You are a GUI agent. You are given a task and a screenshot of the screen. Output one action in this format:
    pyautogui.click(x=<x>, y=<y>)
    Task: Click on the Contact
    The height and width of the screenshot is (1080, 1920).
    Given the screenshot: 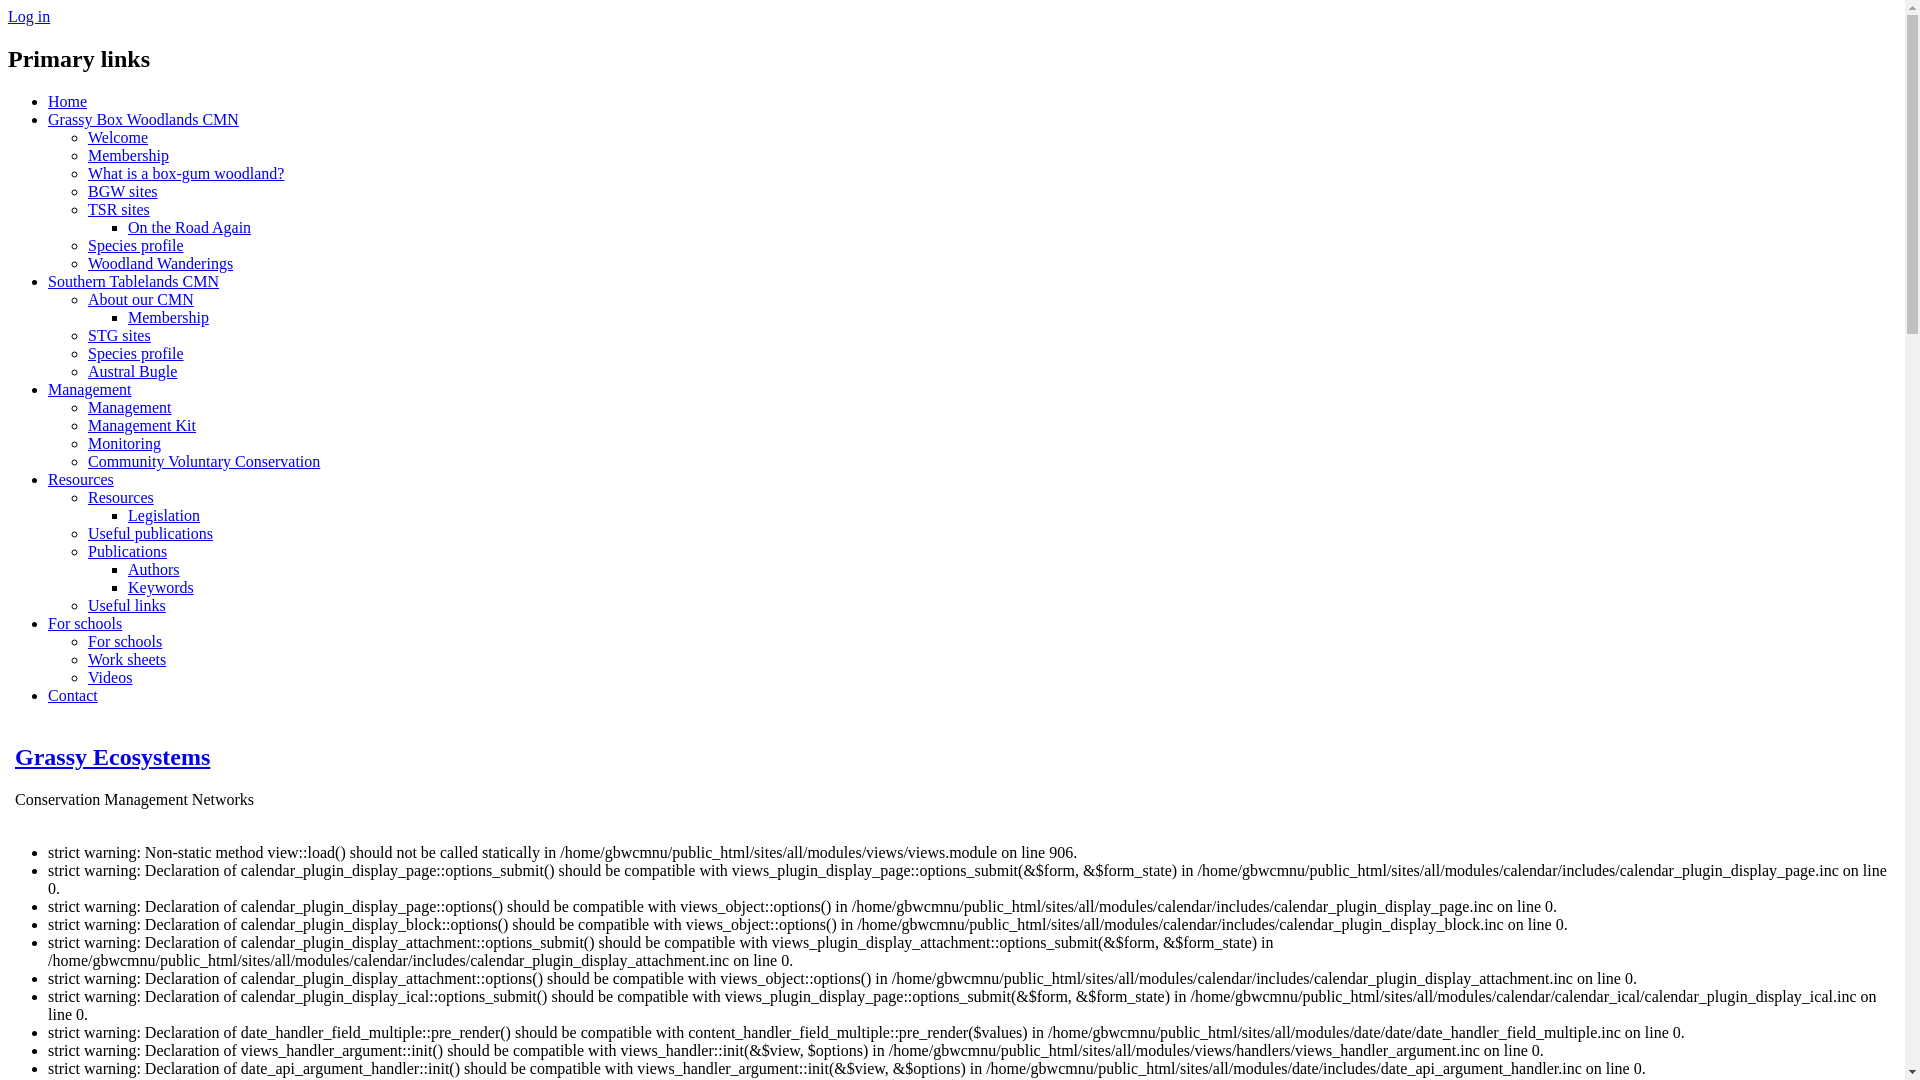 What is the action you would take?
    pyautogui.click(x=73, y=696)
    